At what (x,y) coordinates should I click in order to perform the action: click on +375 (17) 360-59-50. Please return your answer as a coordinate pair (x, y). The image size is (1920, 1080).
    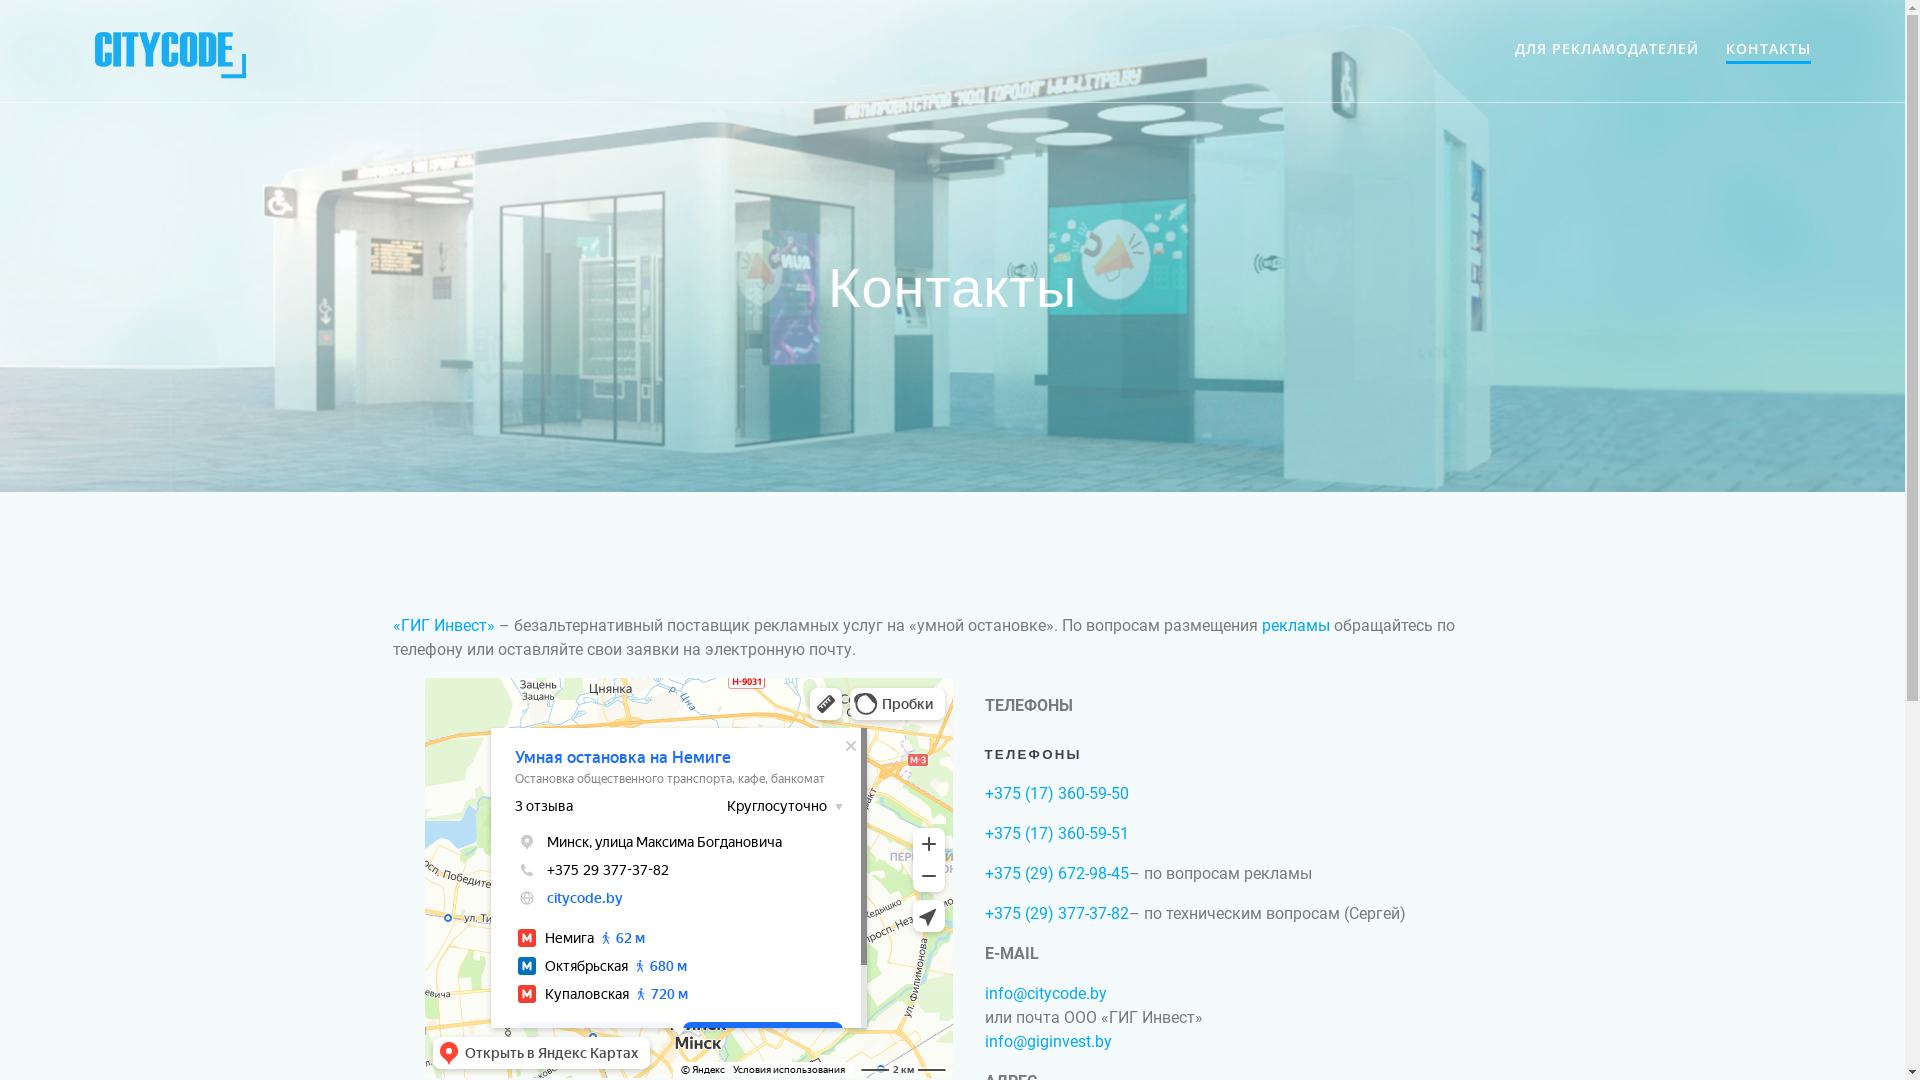
    Looking at the image, I should click on (1056, 794).